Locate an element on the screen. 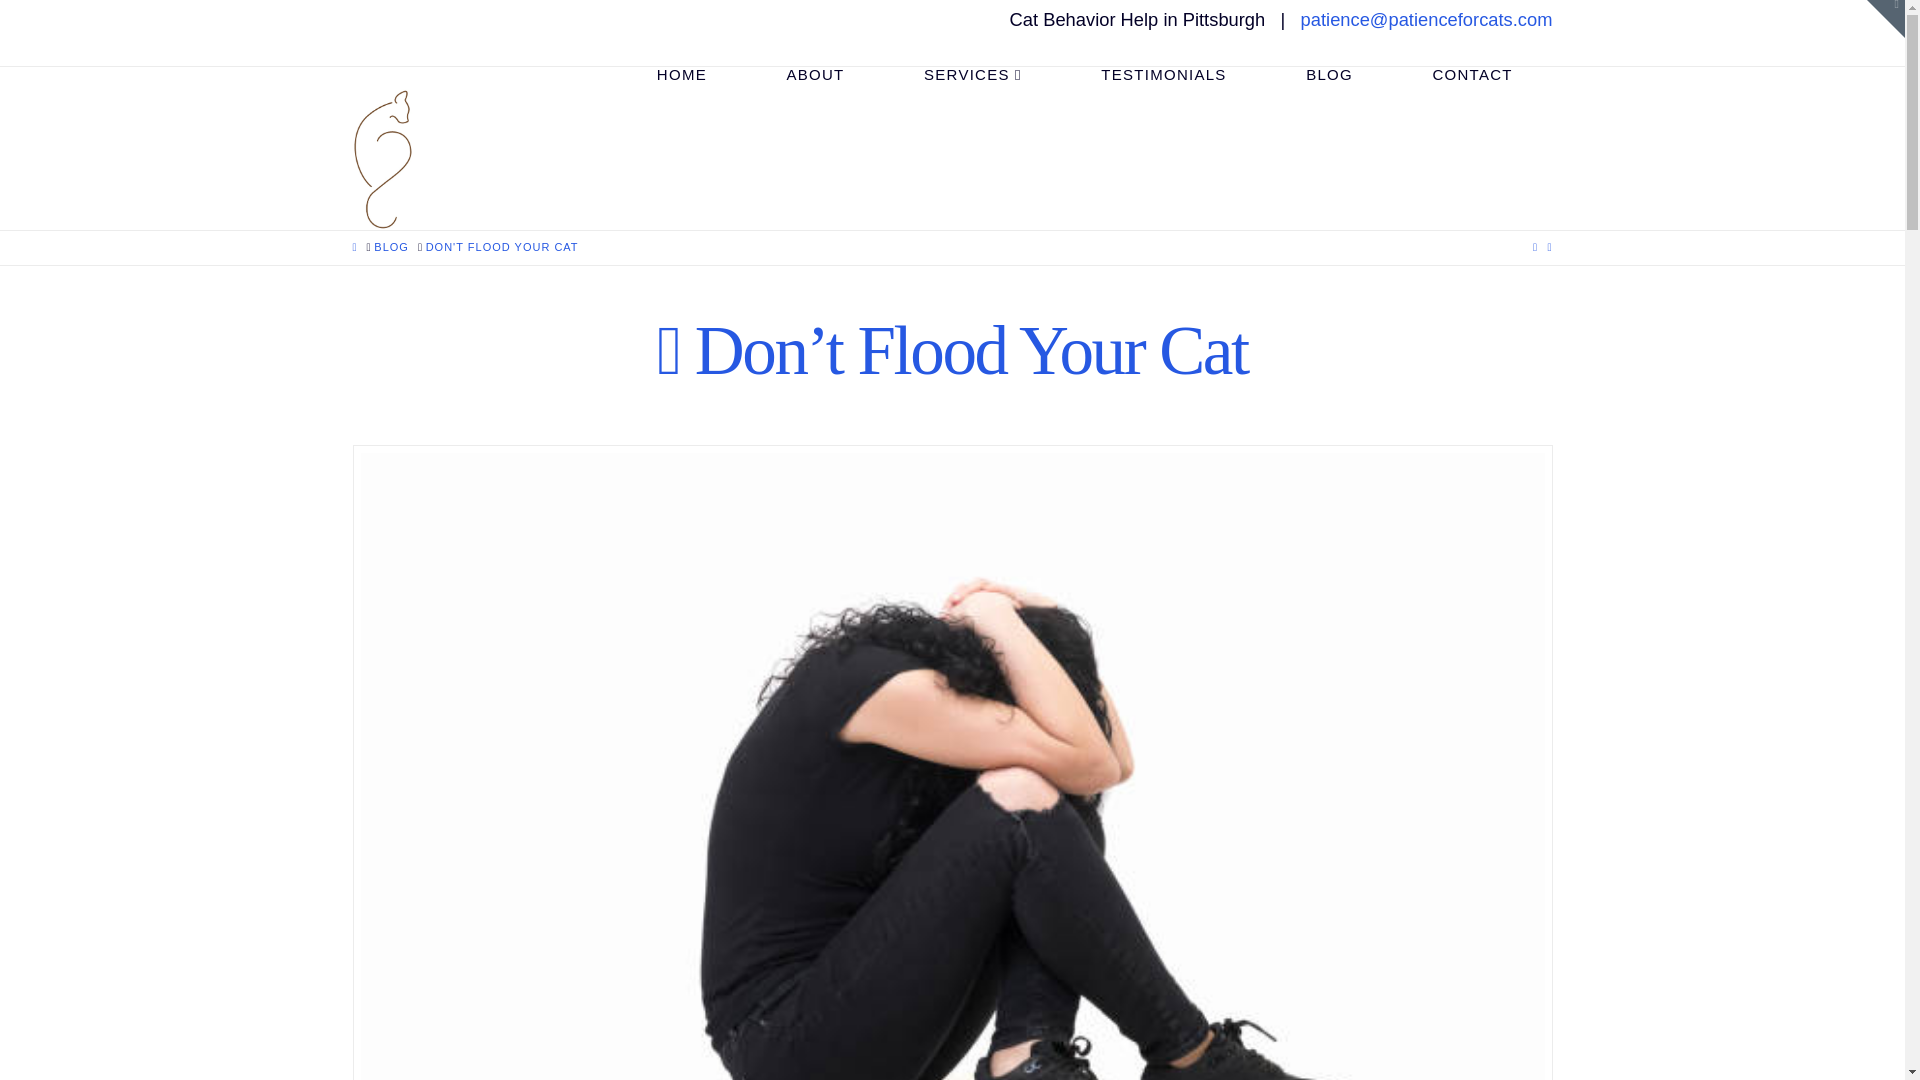 Image resolution: width=1920 pixels, height=1080 pixels. ABOUT is located at coordinates (816, 111).